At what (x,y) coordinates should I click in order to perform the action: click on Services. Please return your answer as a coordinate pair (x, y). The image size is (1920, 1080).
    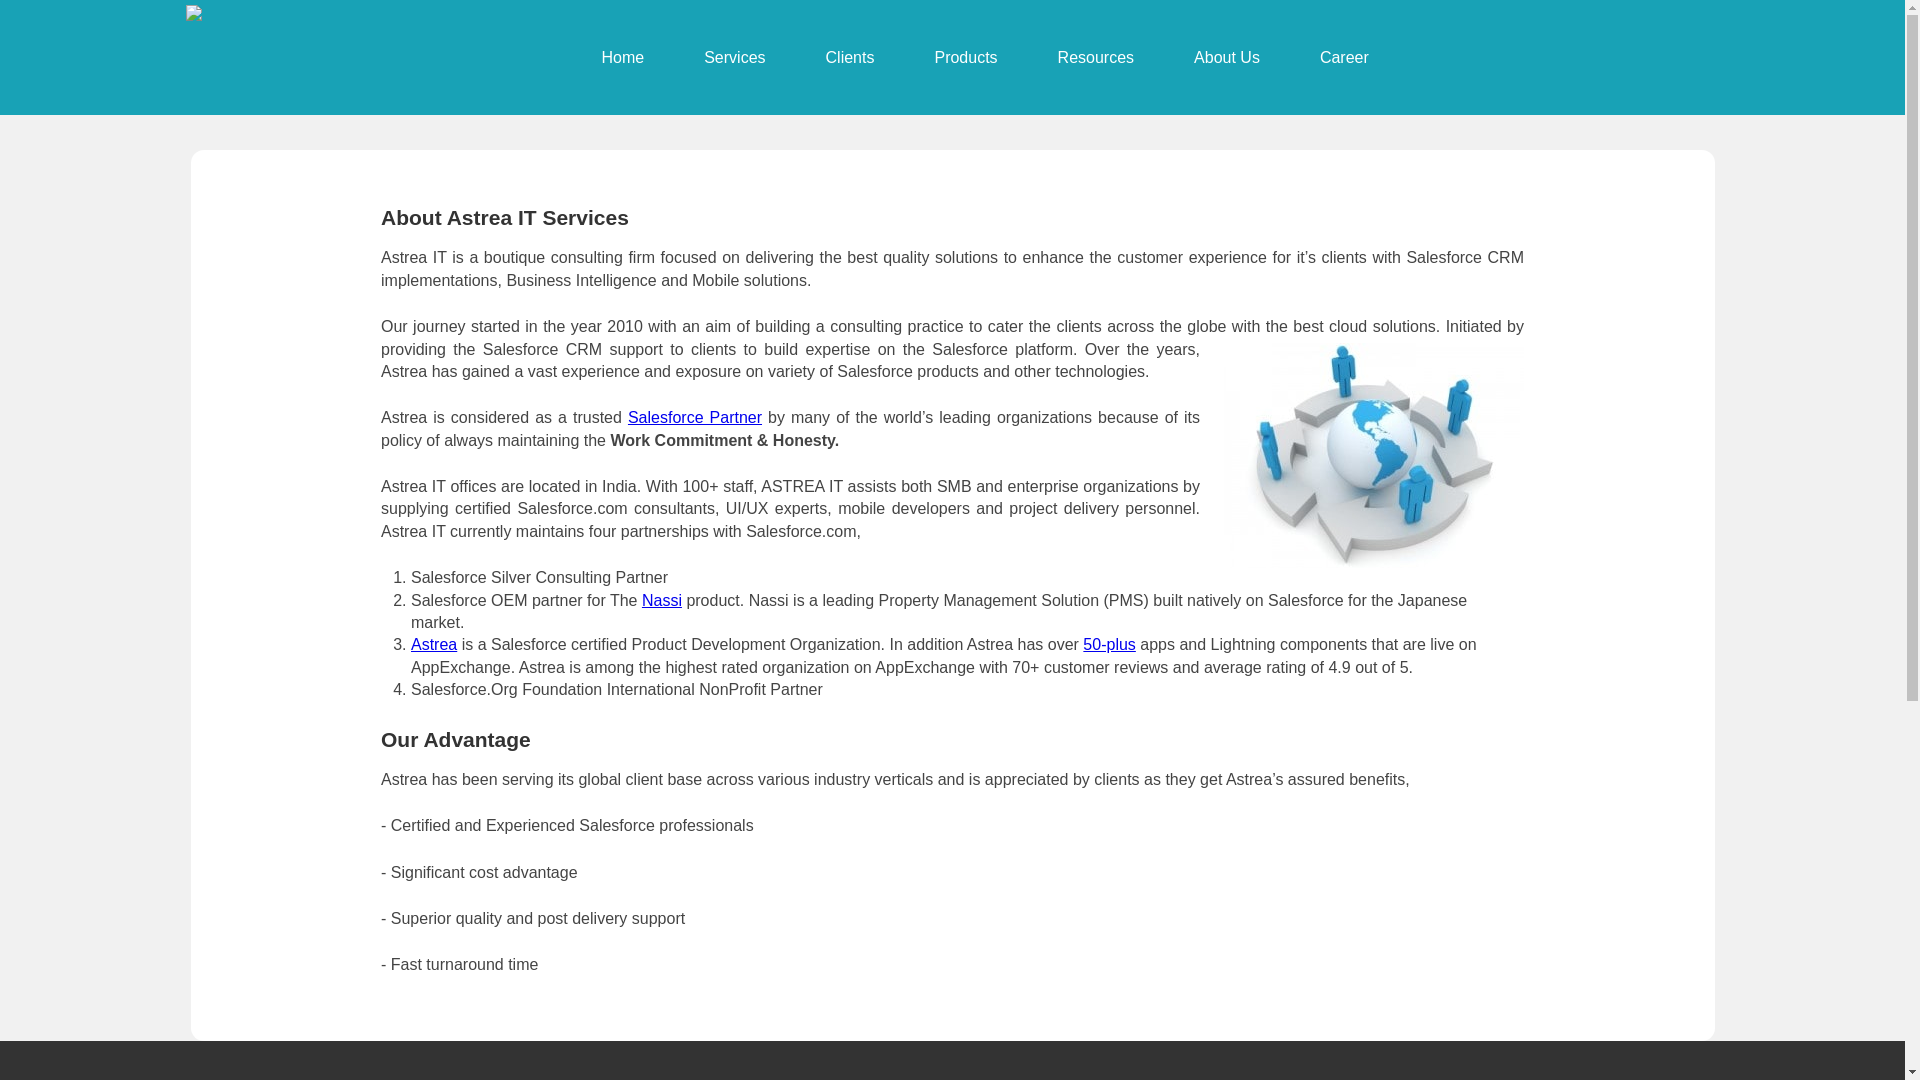
    Looking at the image, I should click on (734, 57).